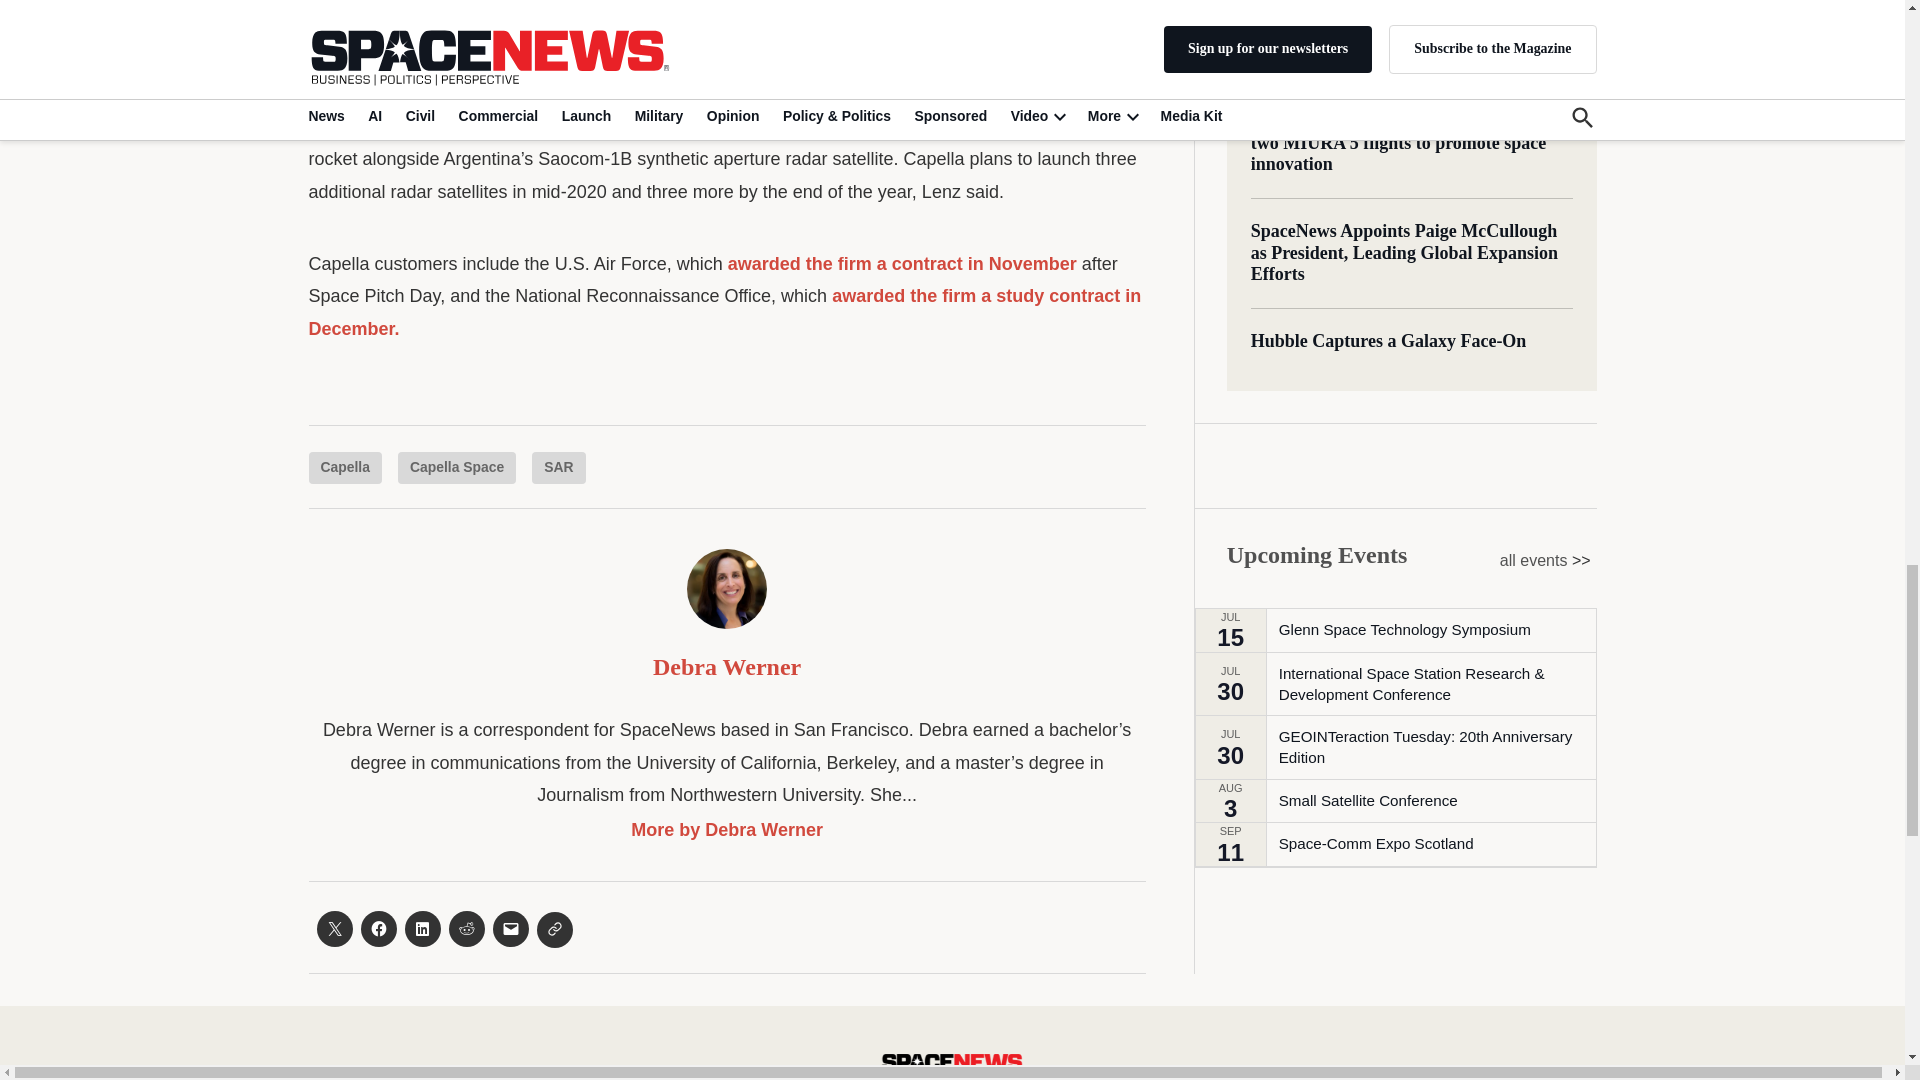 This screenshot has height=1080, width=1920. What do you see at coordinates (334, 929) in the screenshot?
I see `Click to share on X` at bounding box center [334, 929].